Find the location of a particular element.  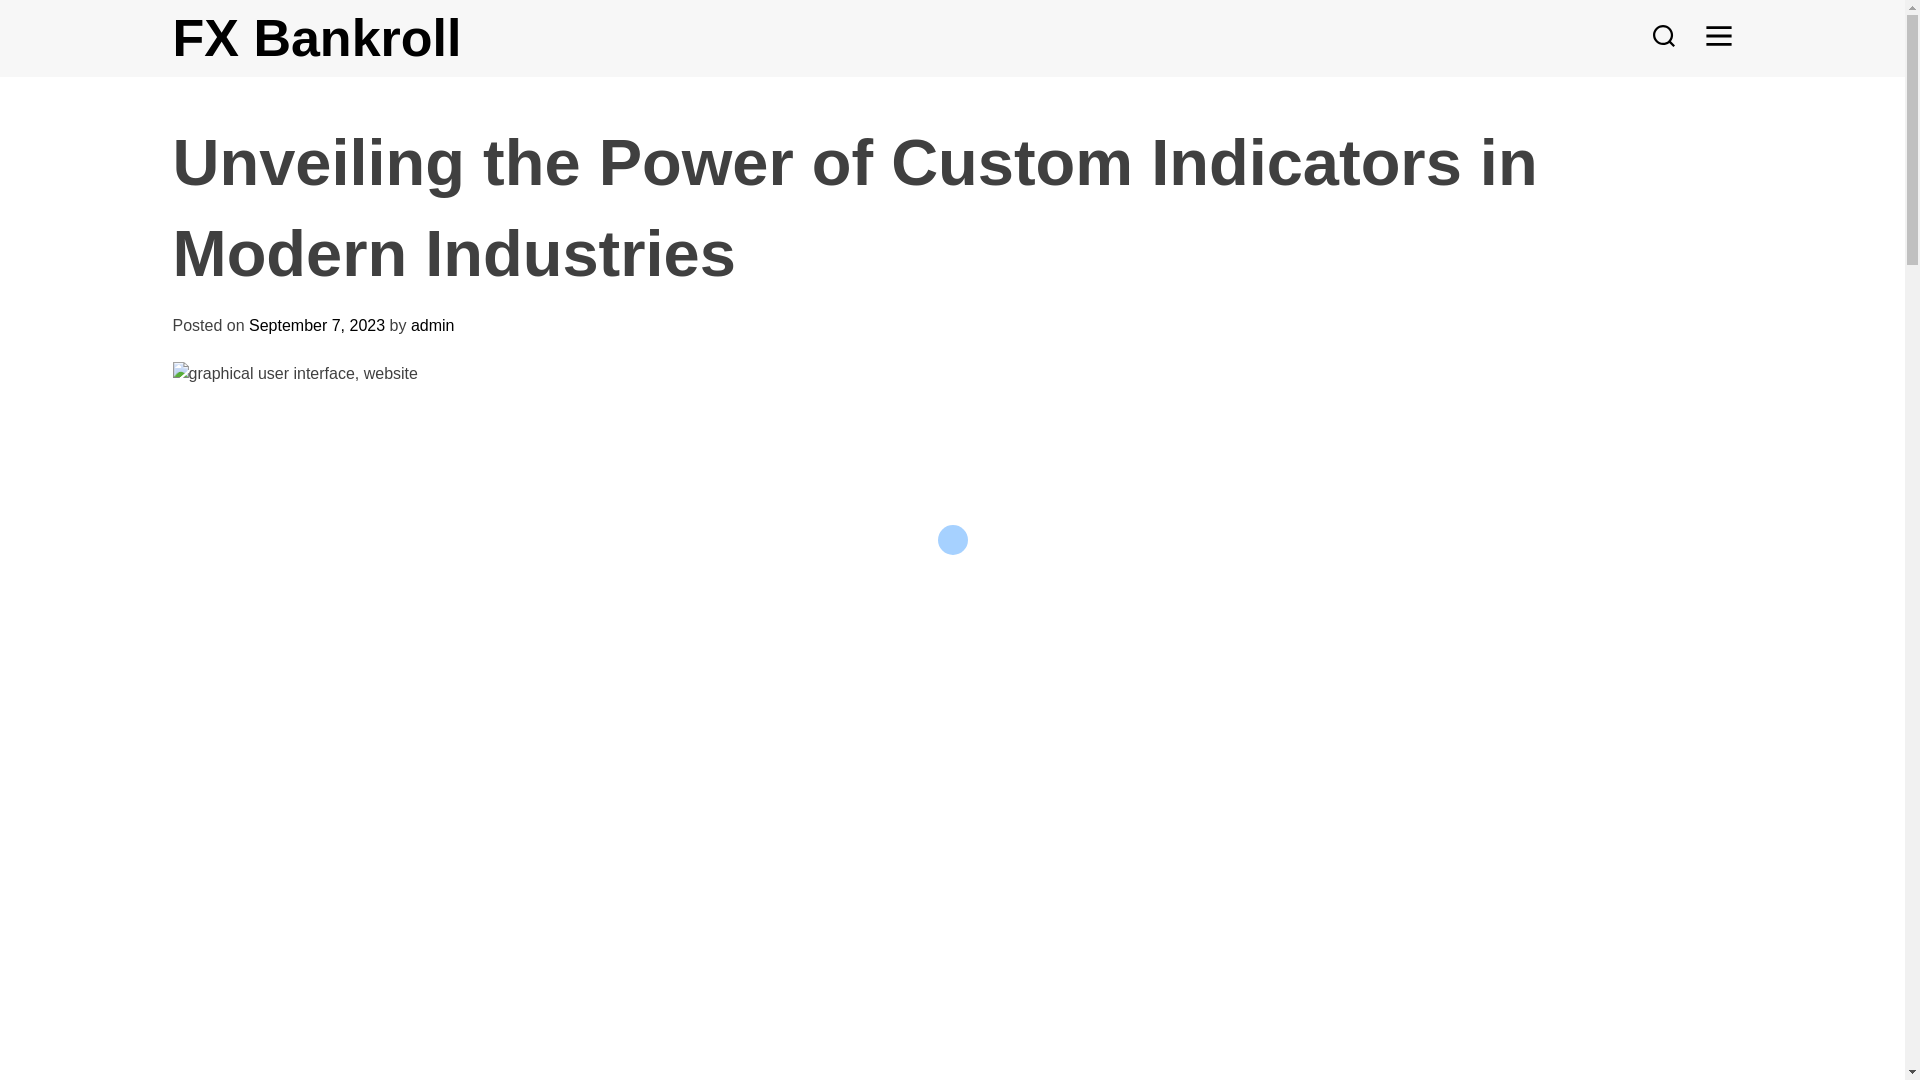

Menu is located at coordinates (1718, 38).